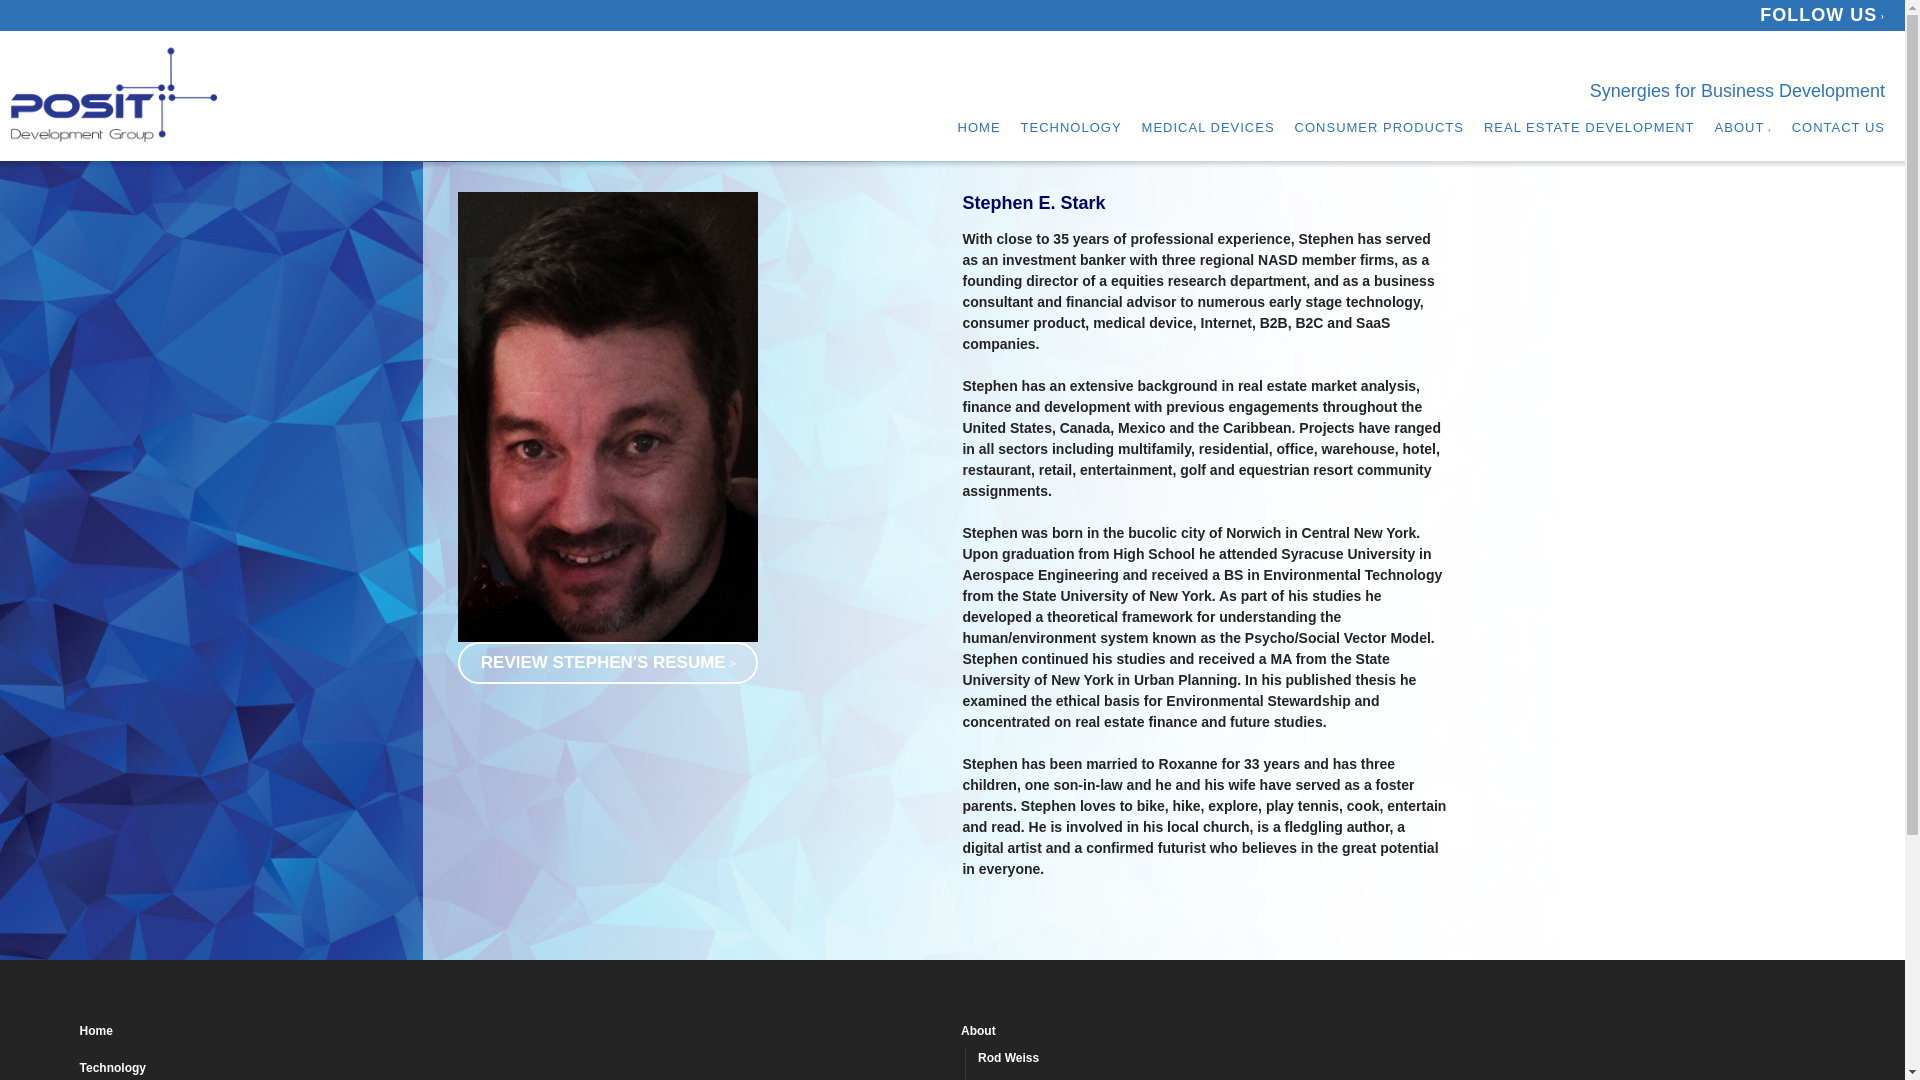 The width and height of the screenshot is (1920, 1080). Describe the element at coordinates (1071, 128) in the screenshot. I see `TECHNOLOGY` at that location.